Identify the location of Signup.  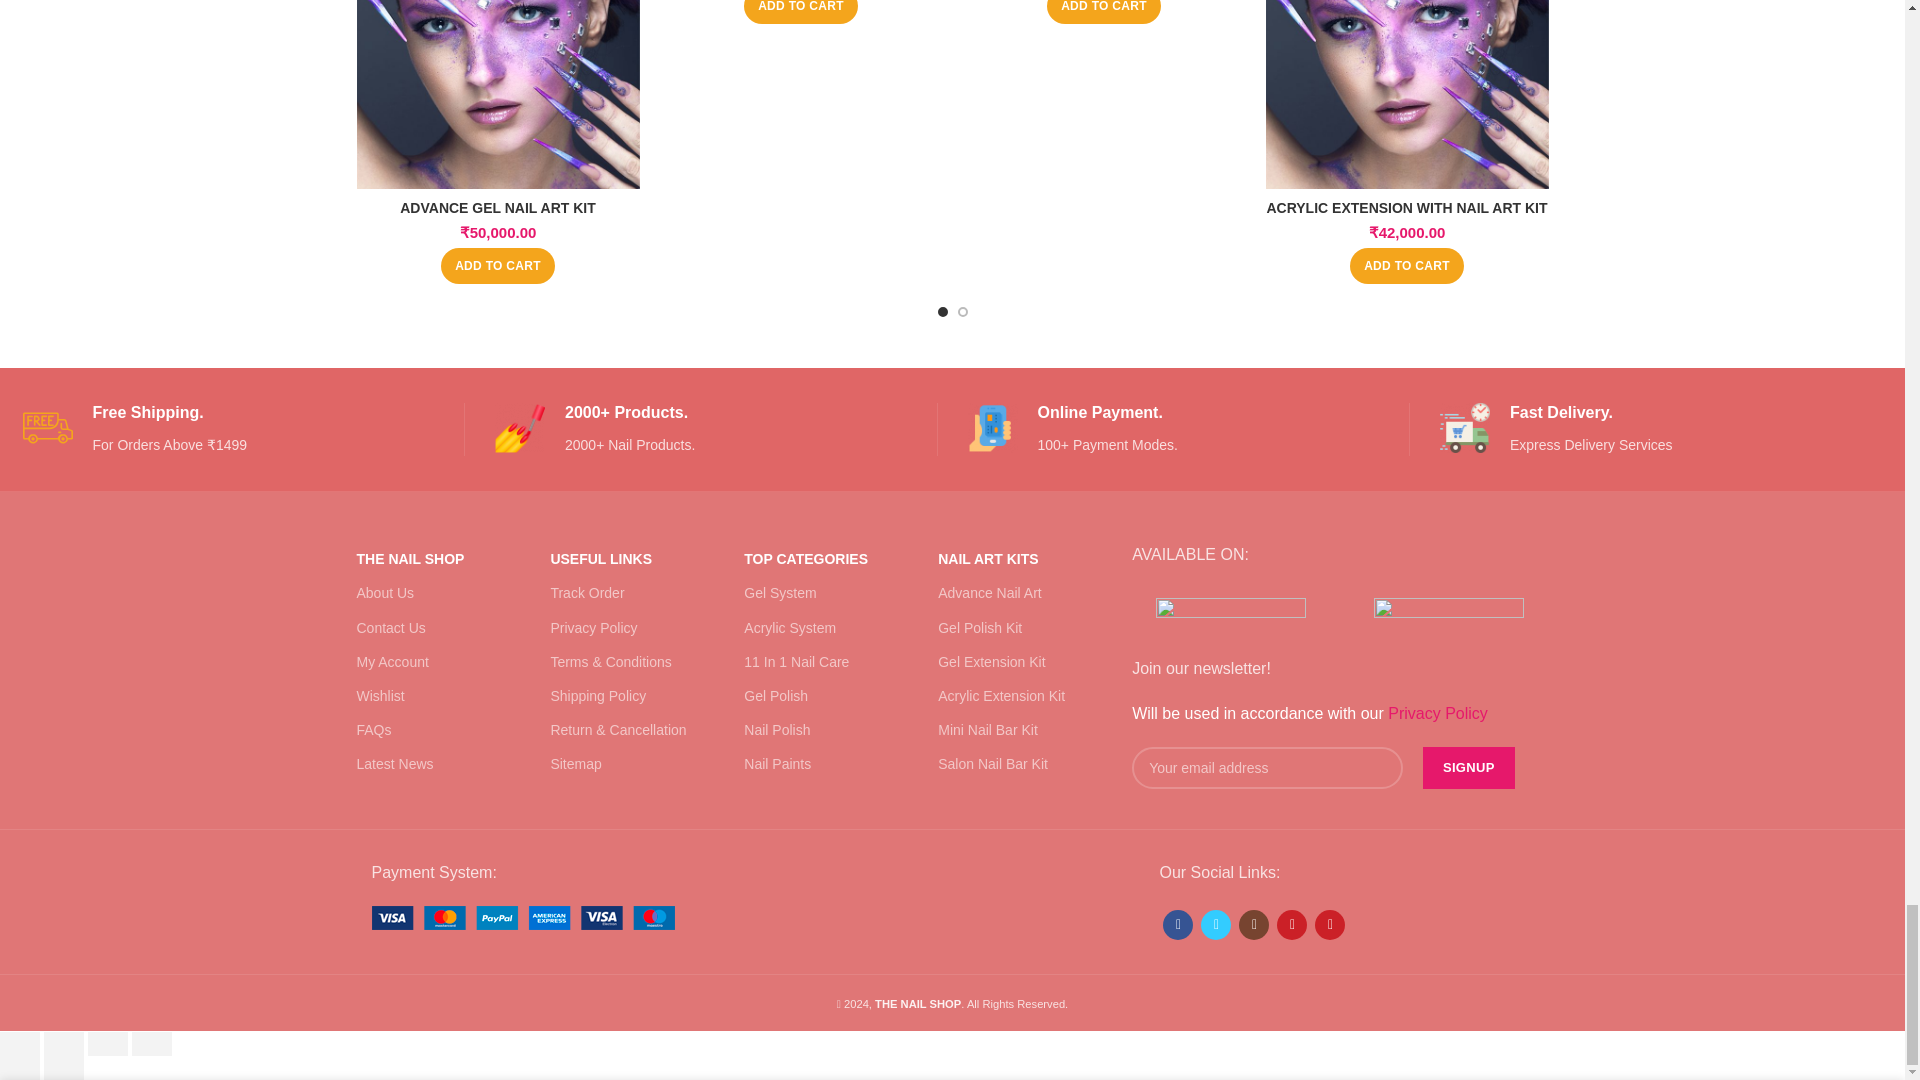
(1468, 768).